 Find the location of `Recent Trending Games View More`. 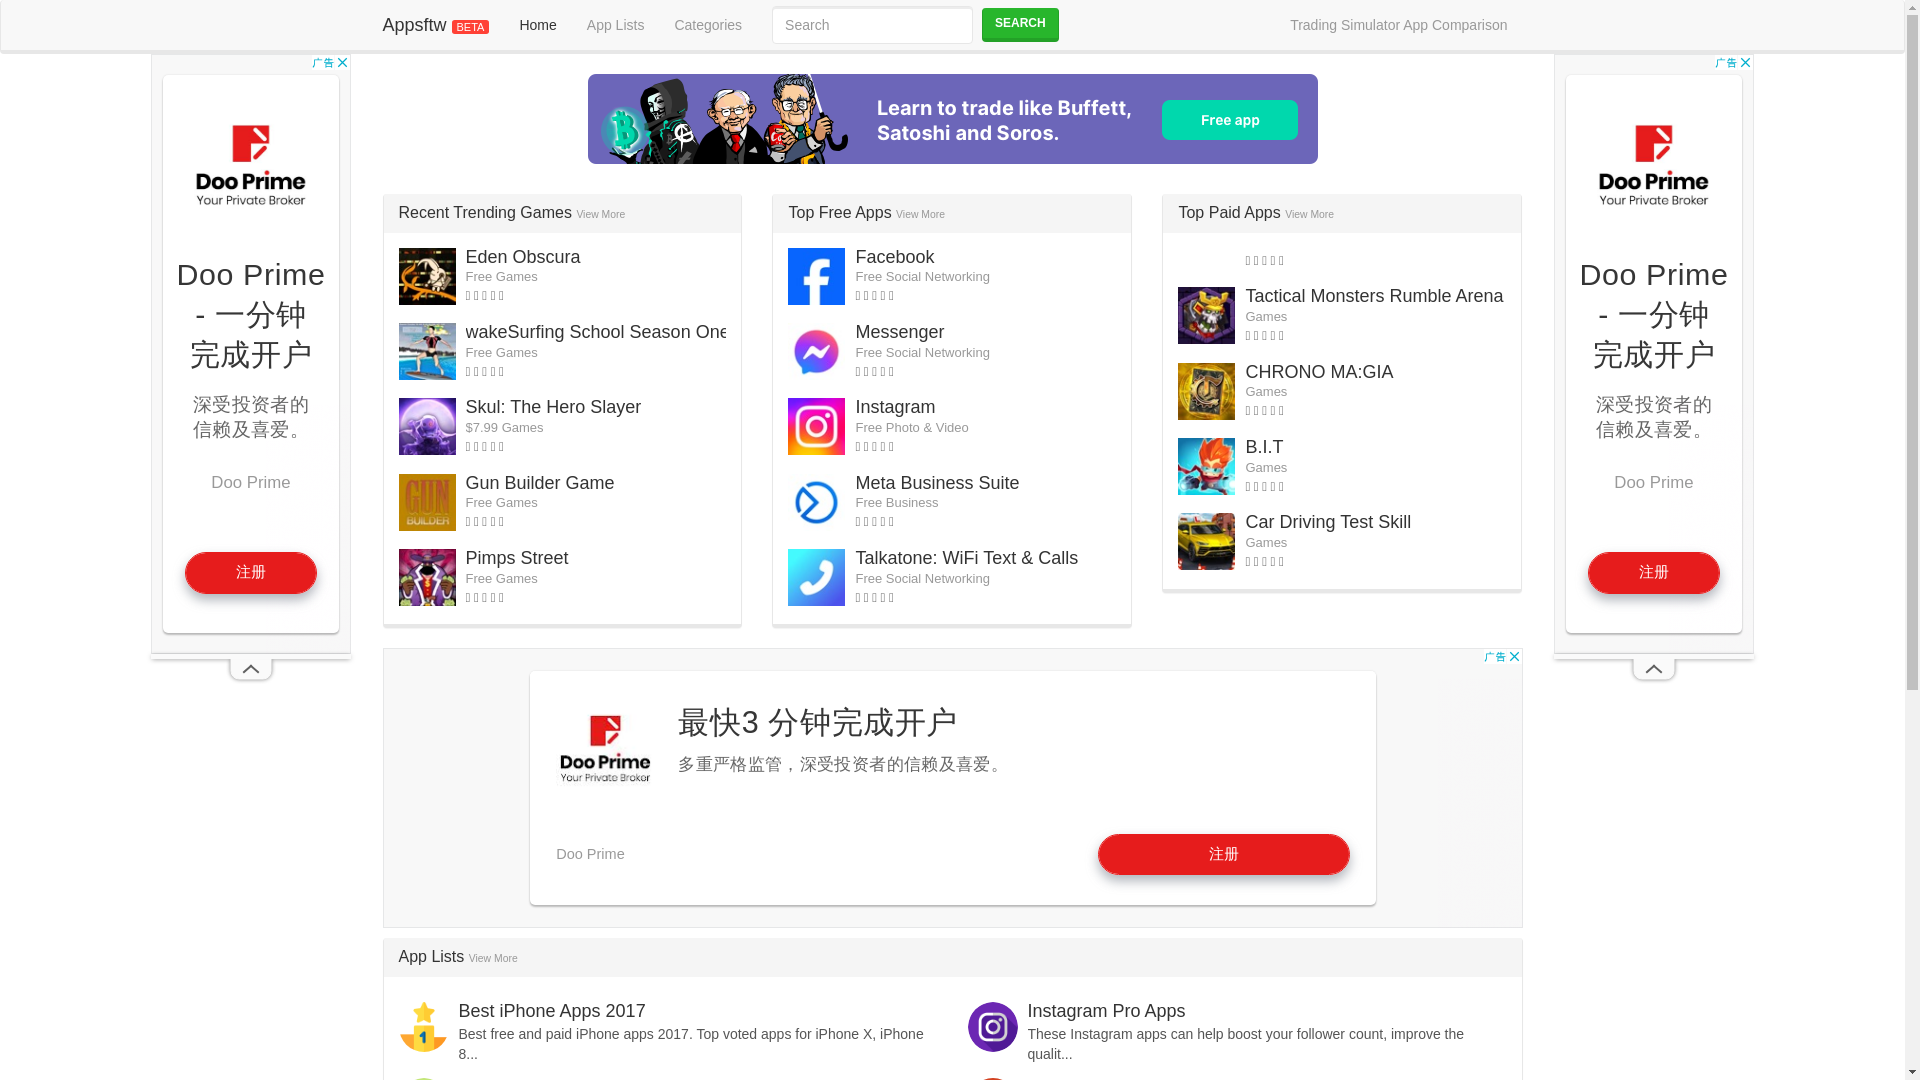

Recent Trending Games View More is located at coordinates (511, 212).